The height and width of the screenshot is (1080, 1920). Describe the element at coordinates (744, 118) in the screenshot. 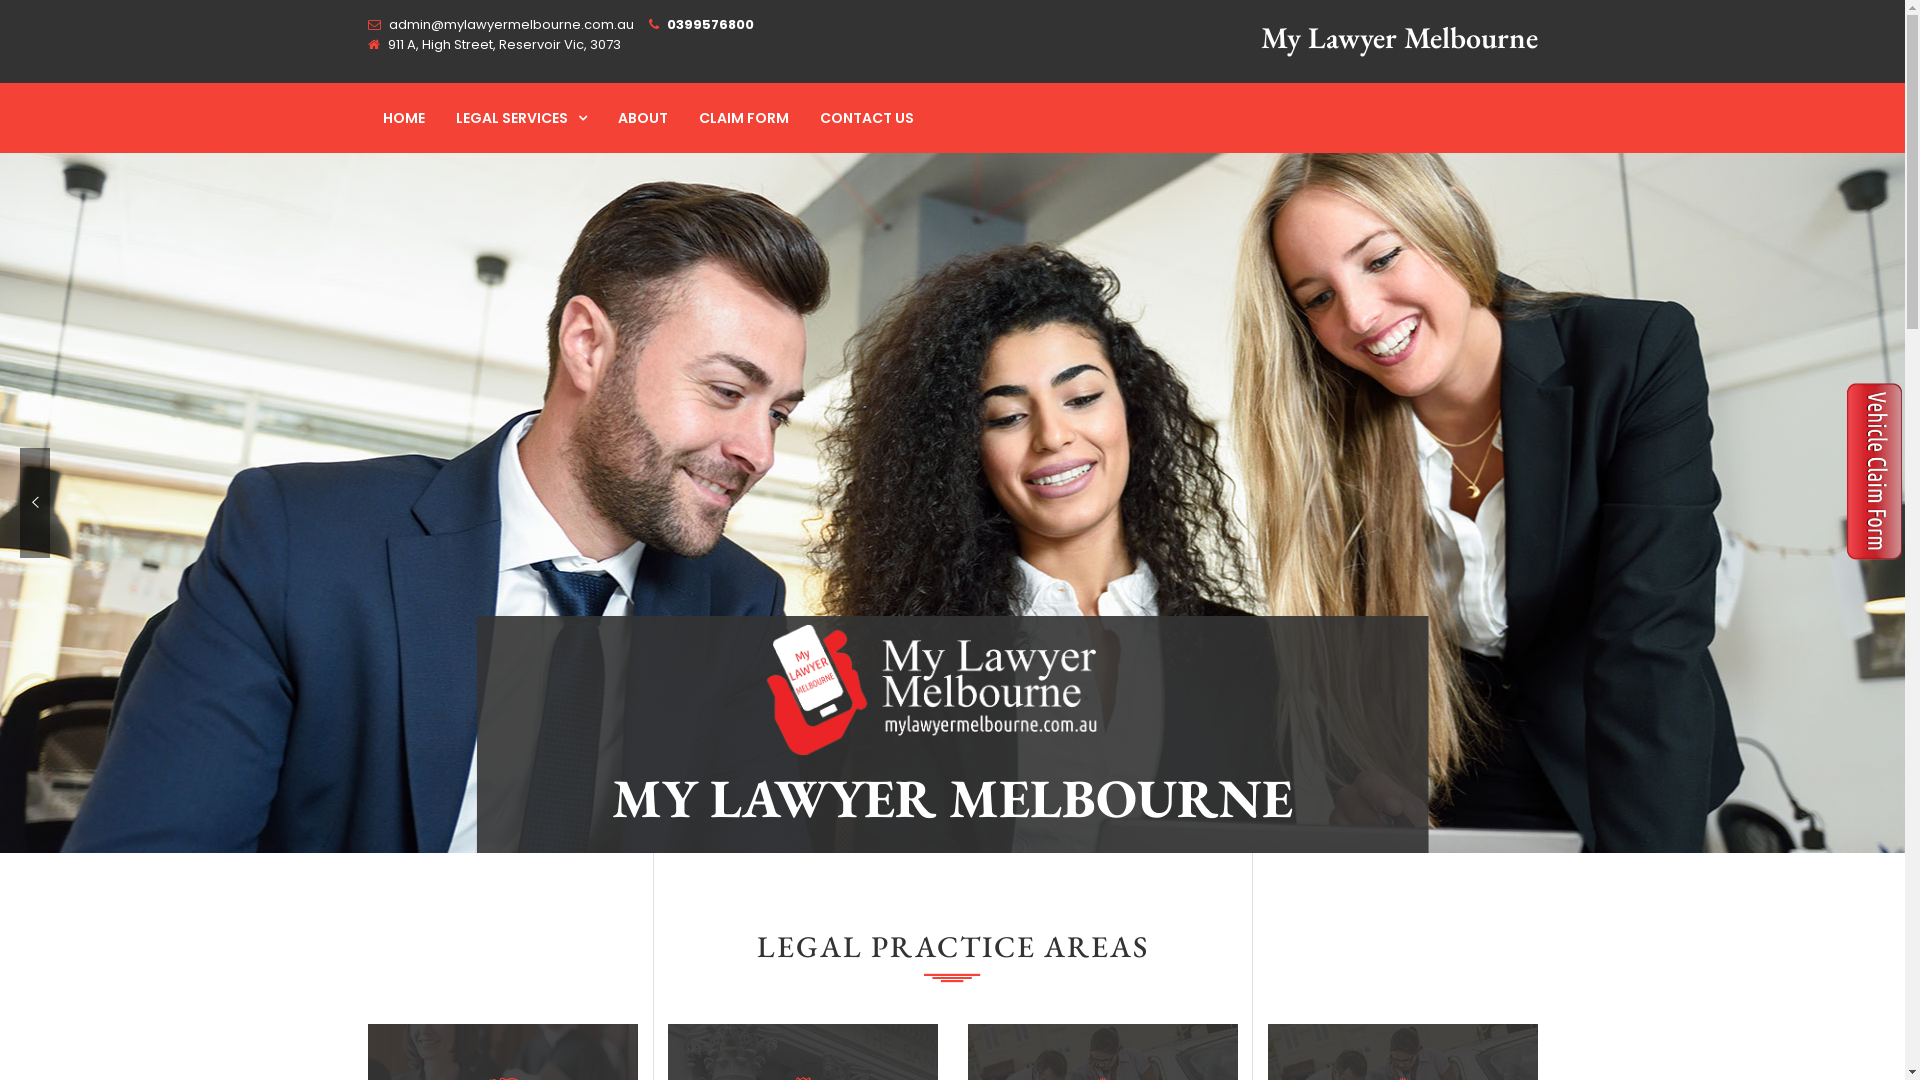

I see `CLAIM FORM` at that location.